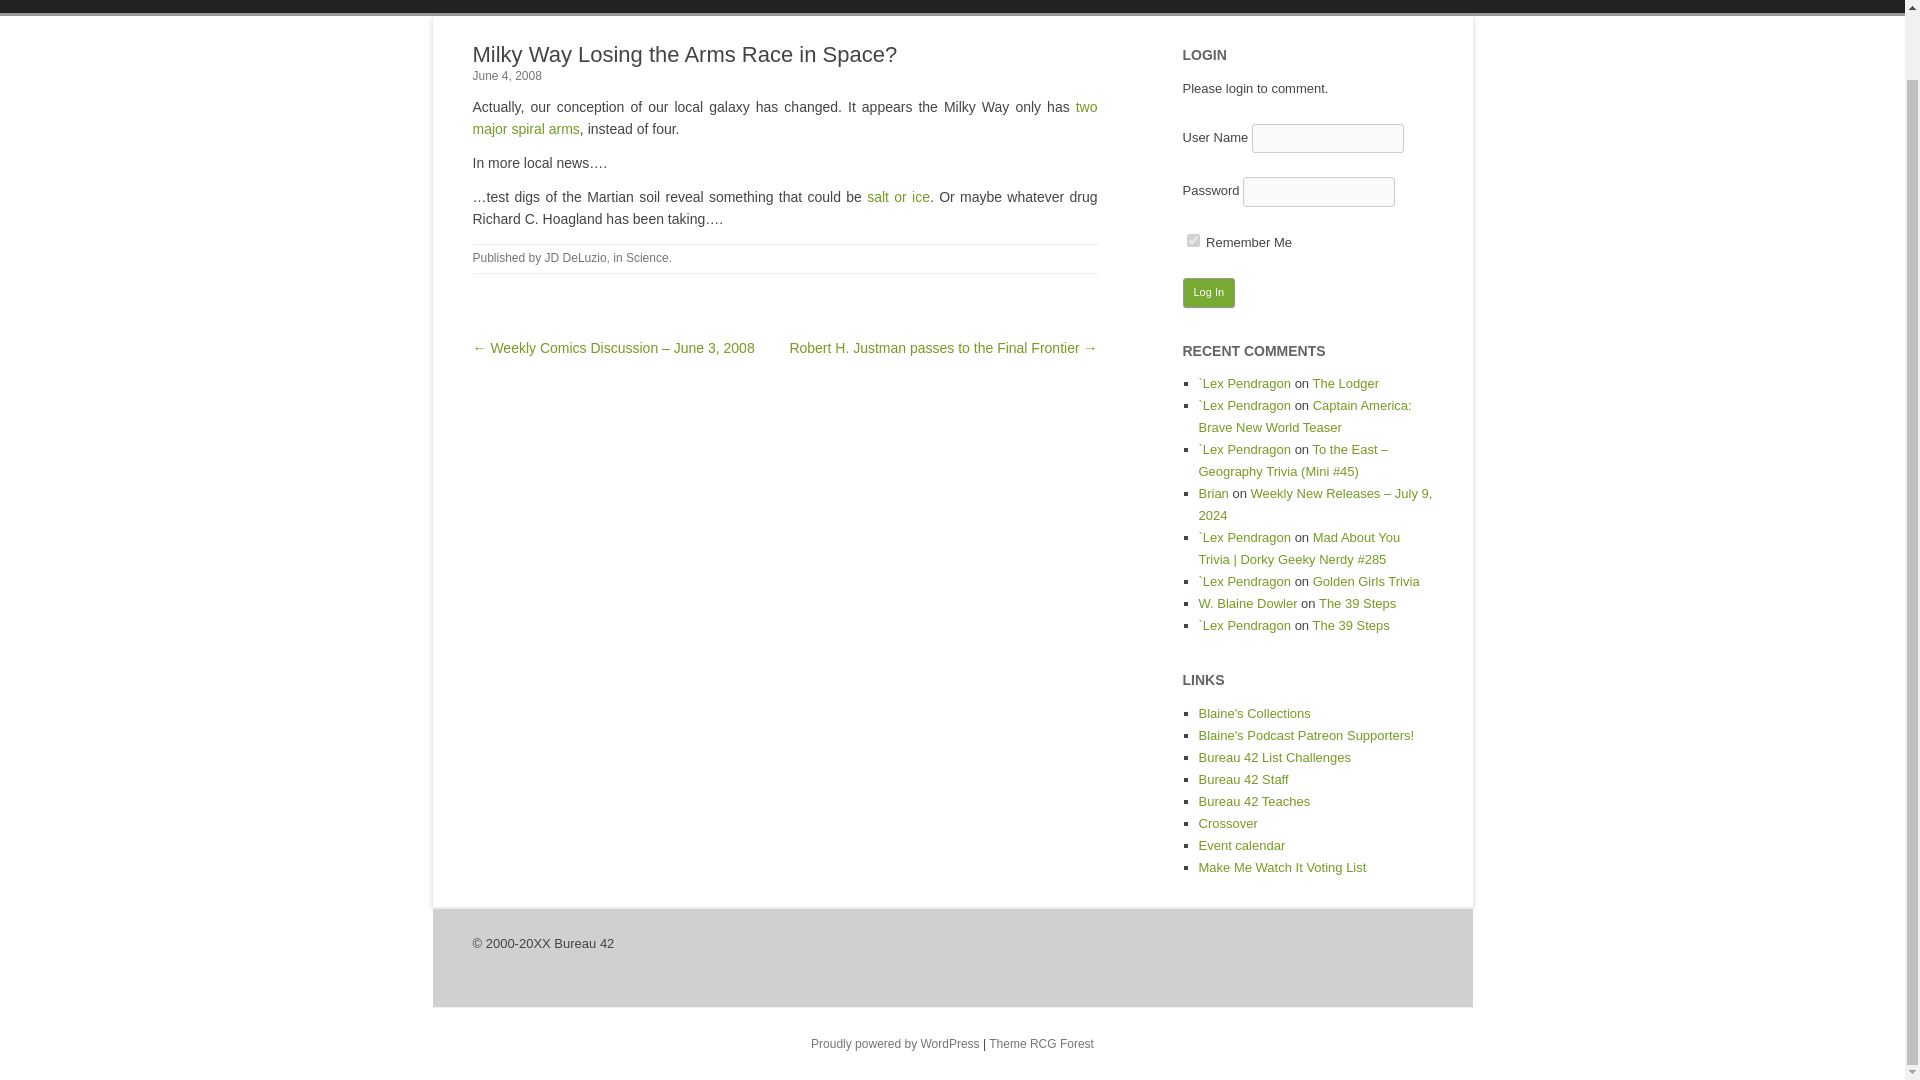 The width and height of the screenshot is (1920, 1080). I want to click on Log In, so click(1208, 292).